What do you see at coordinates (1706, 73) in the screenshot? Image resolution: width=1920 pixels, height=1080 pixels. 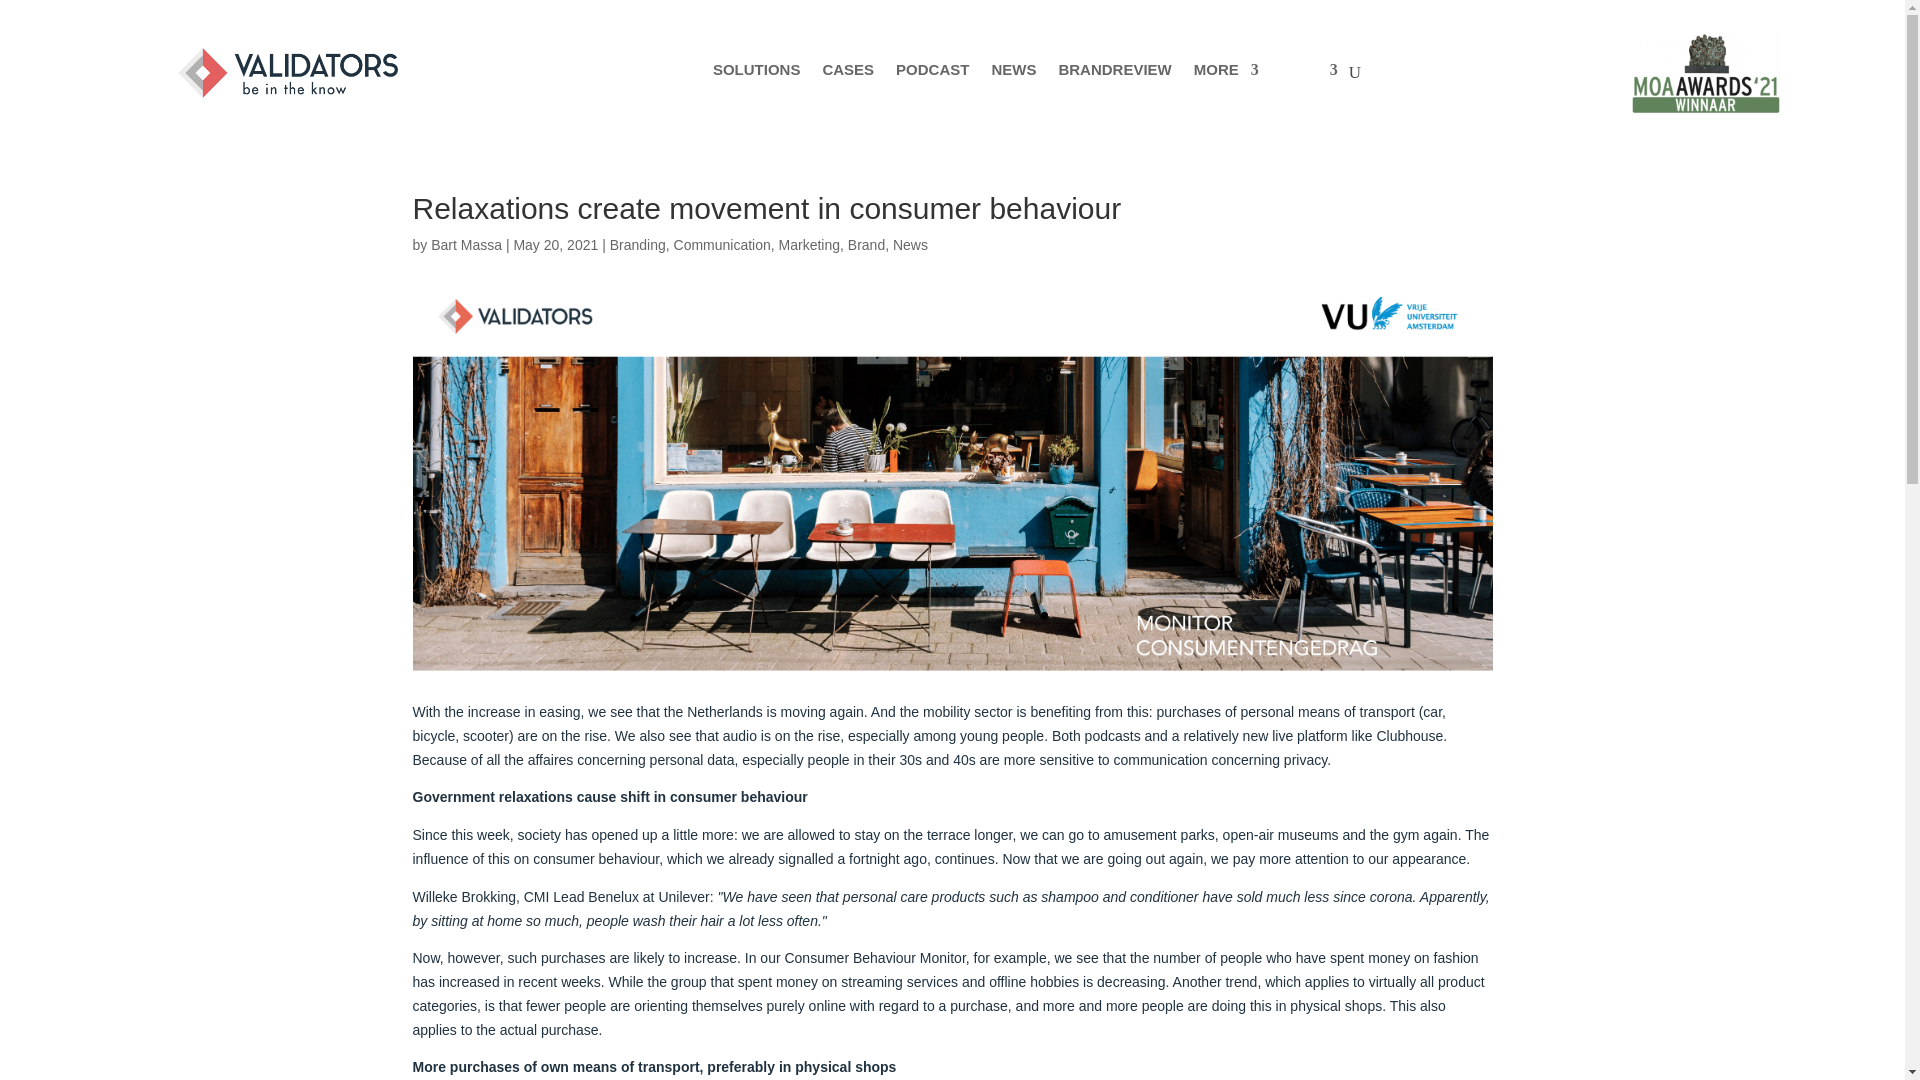 I see `Winnaar` at bounding box center [1706, 73].